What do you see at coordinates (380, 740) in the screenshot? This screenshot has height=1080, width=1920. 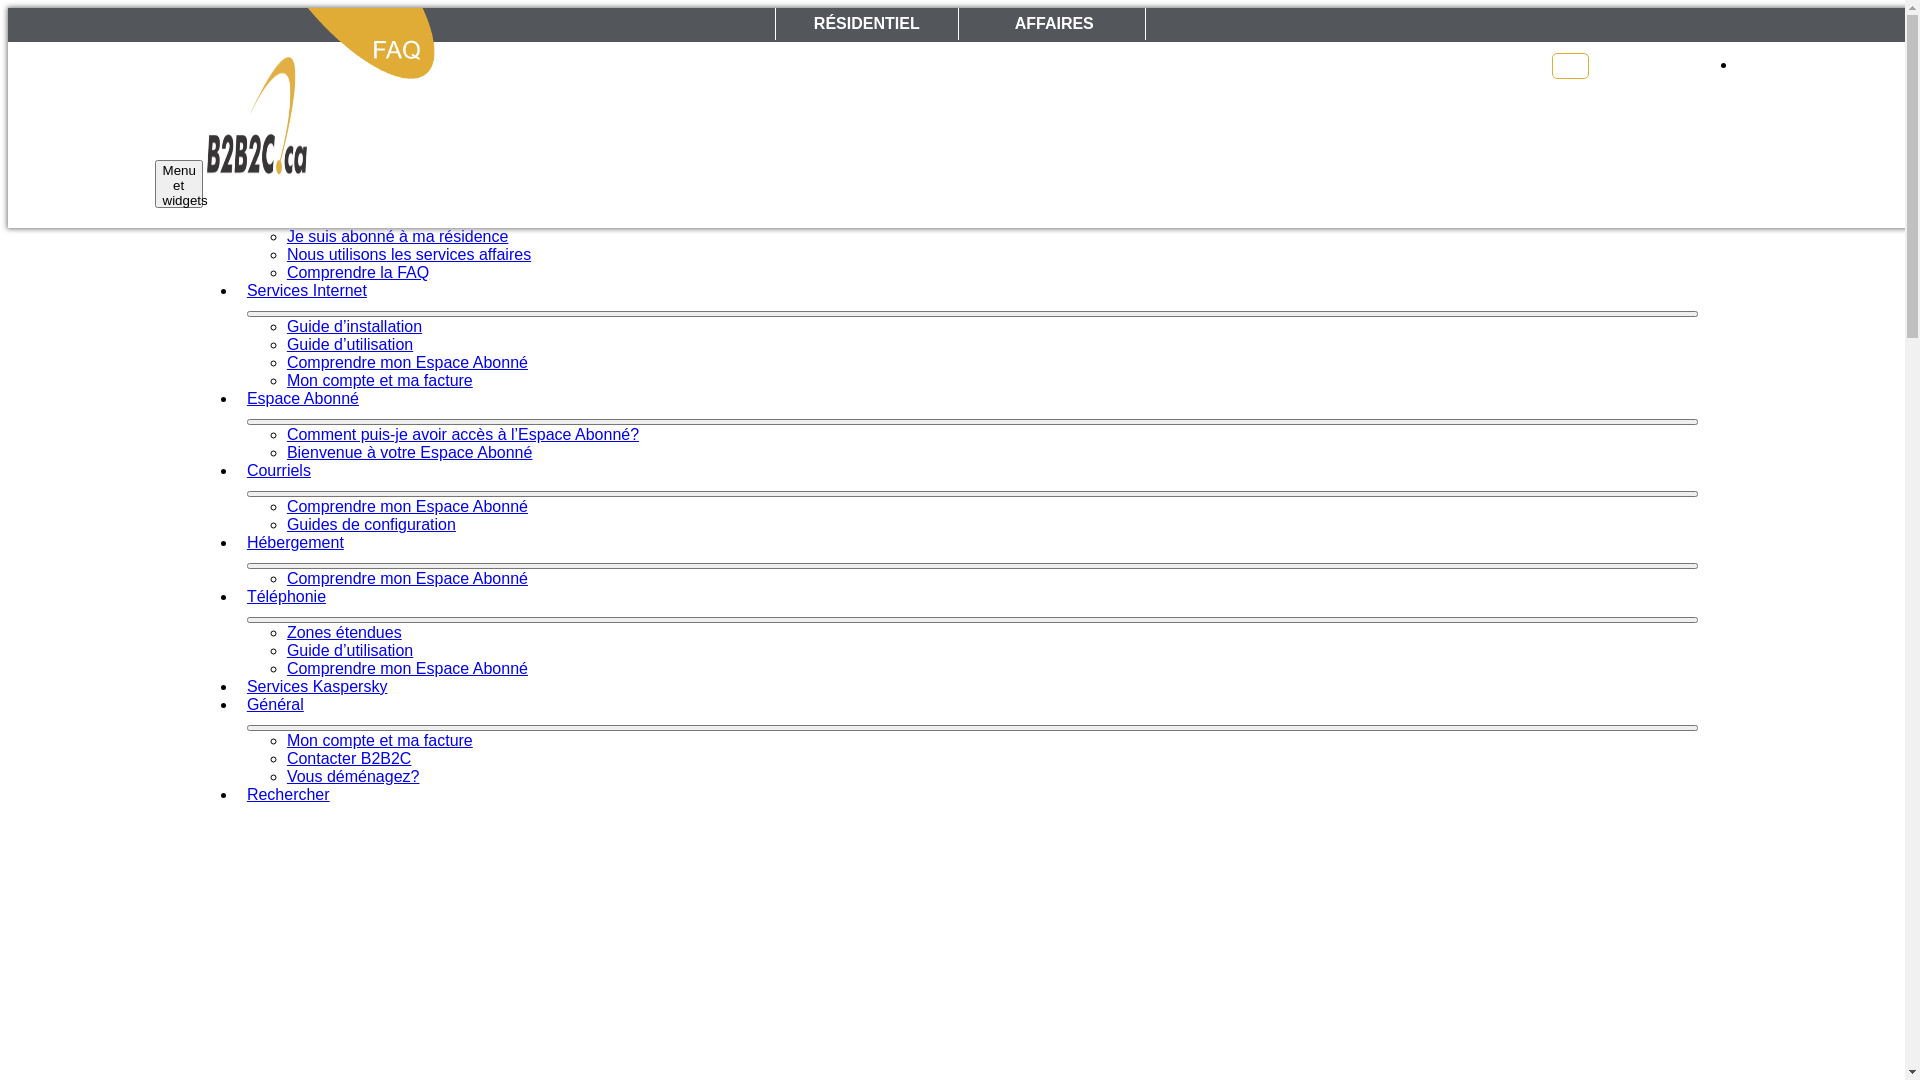 I see `Mon compte et ma facture` at bounding box center [380, 740].